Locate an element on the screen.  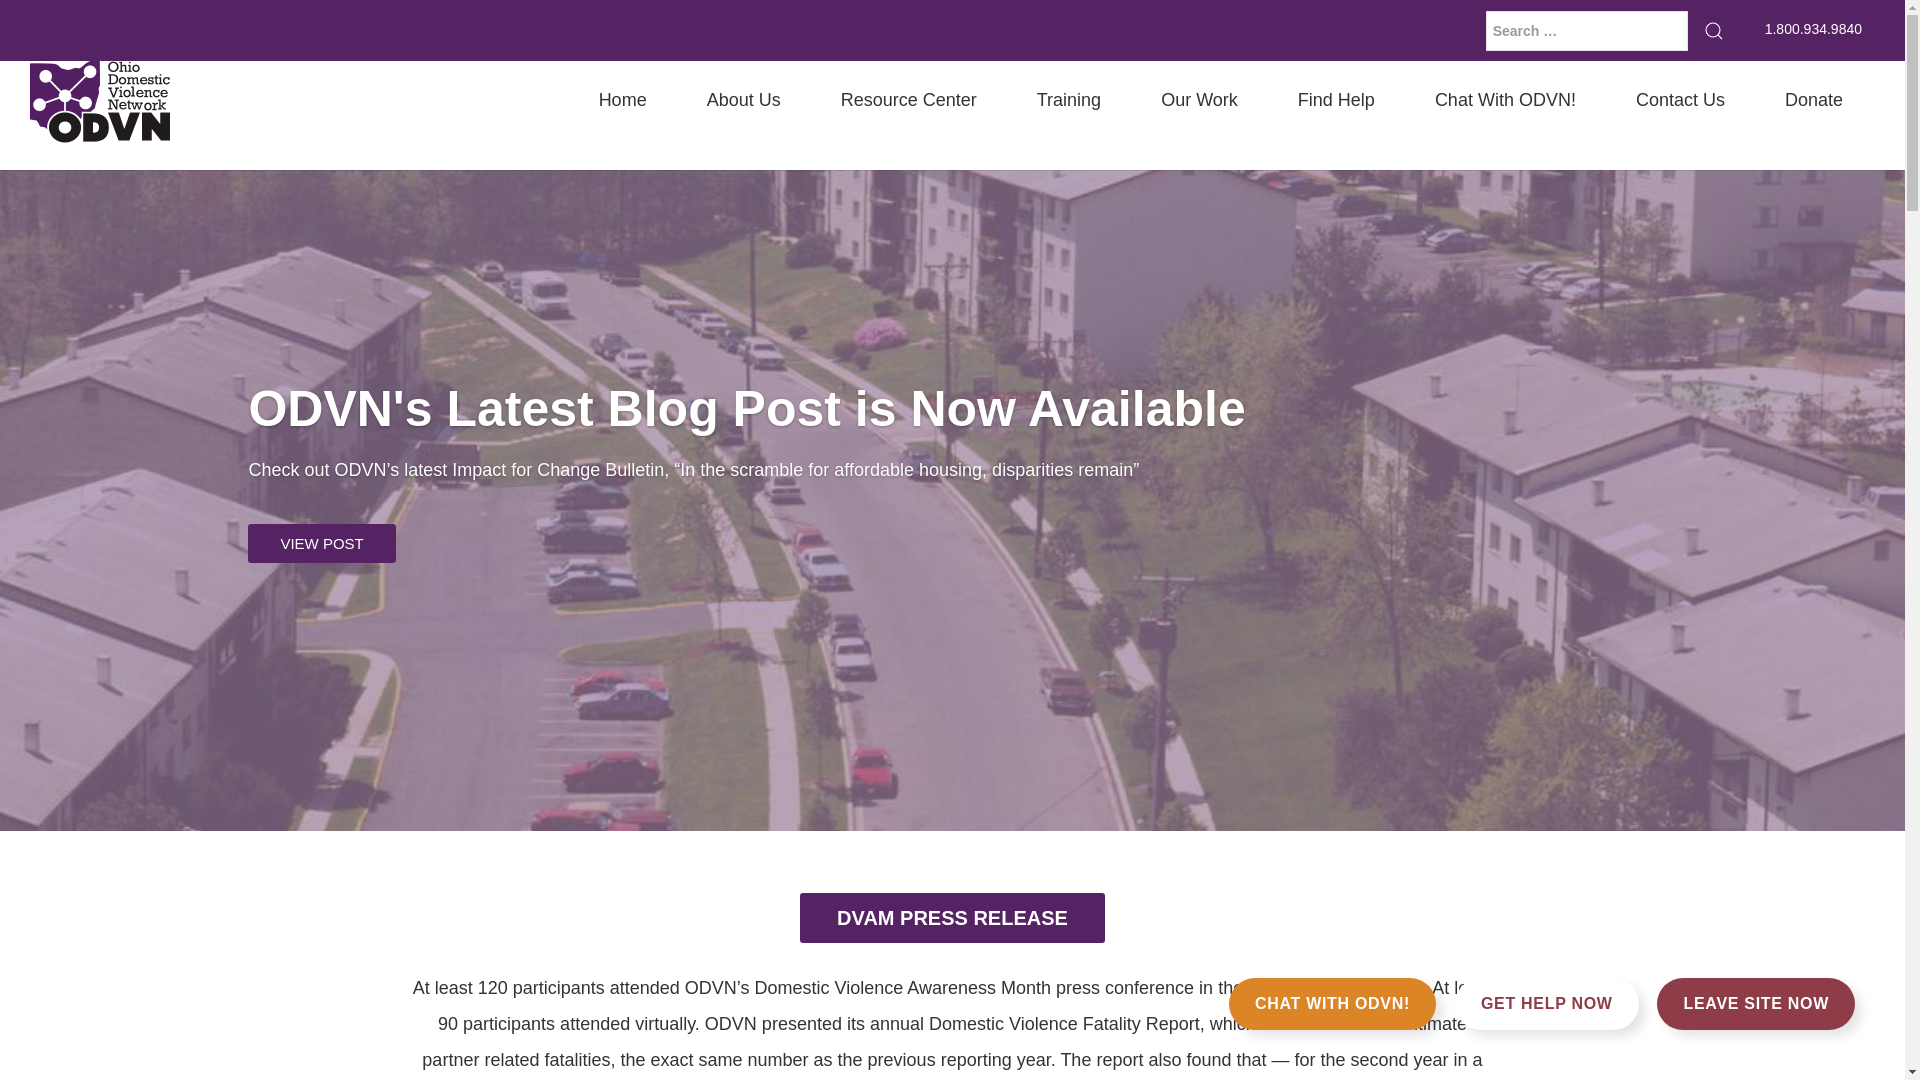
About Us is located at coordinates (744, 100).